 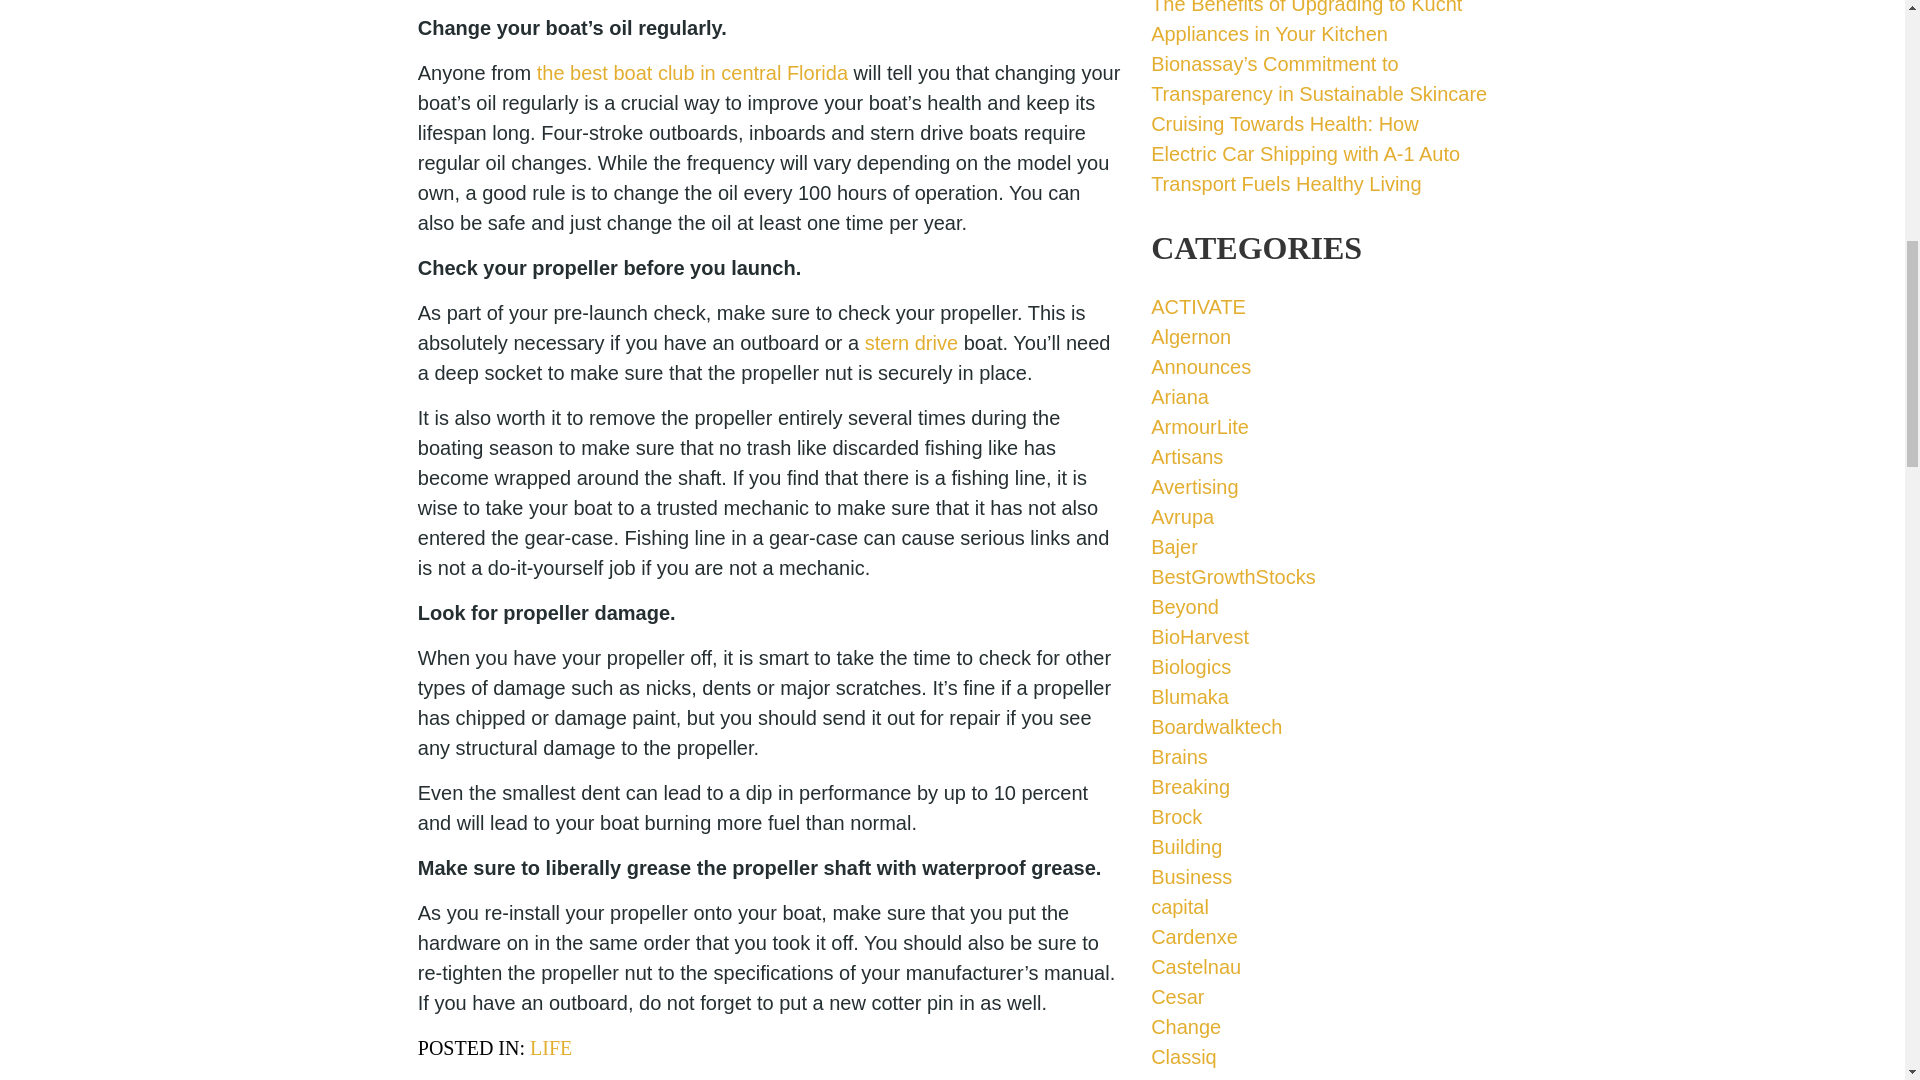 I want to click on Ariana, so click(x=1180, y=396).